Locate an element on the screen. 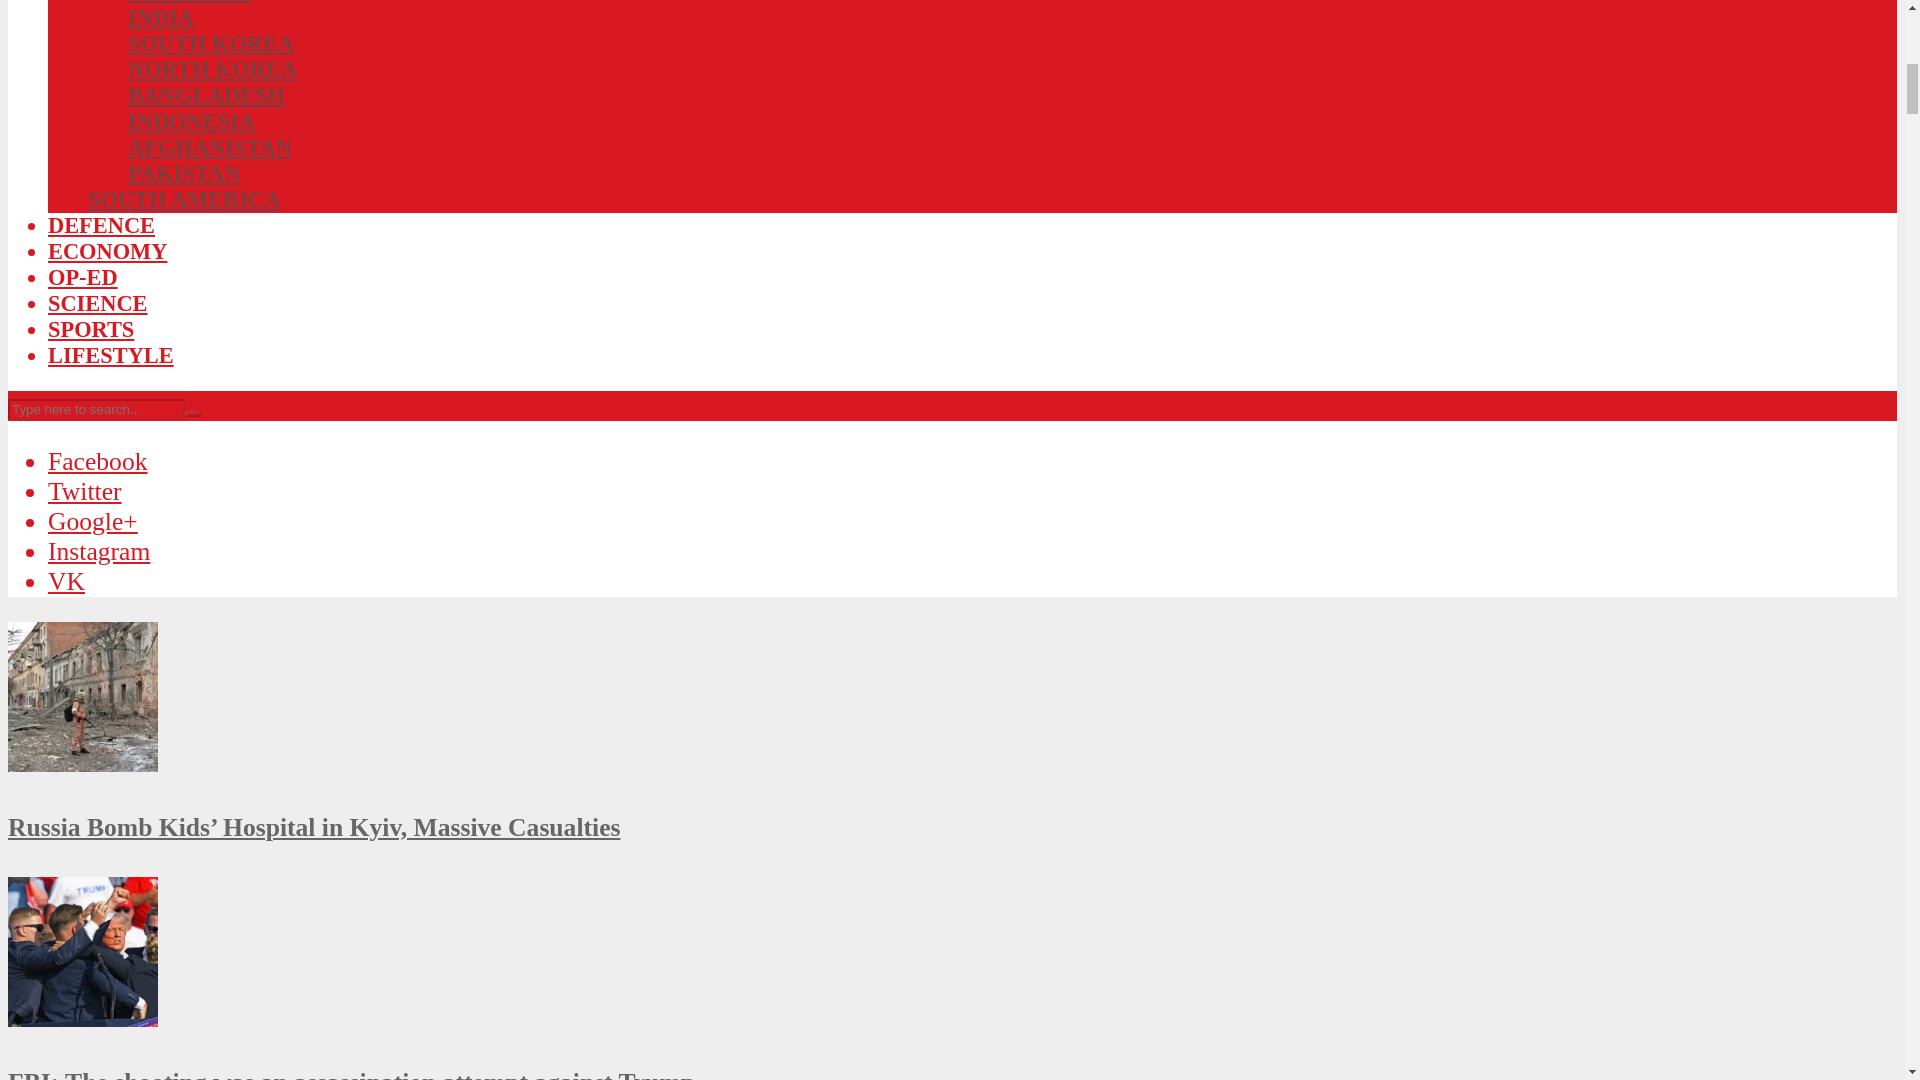 Image resolution: width=1920 pixels, height=1080 pixels. NORTH KOREA is located at coordinates (212, 70).